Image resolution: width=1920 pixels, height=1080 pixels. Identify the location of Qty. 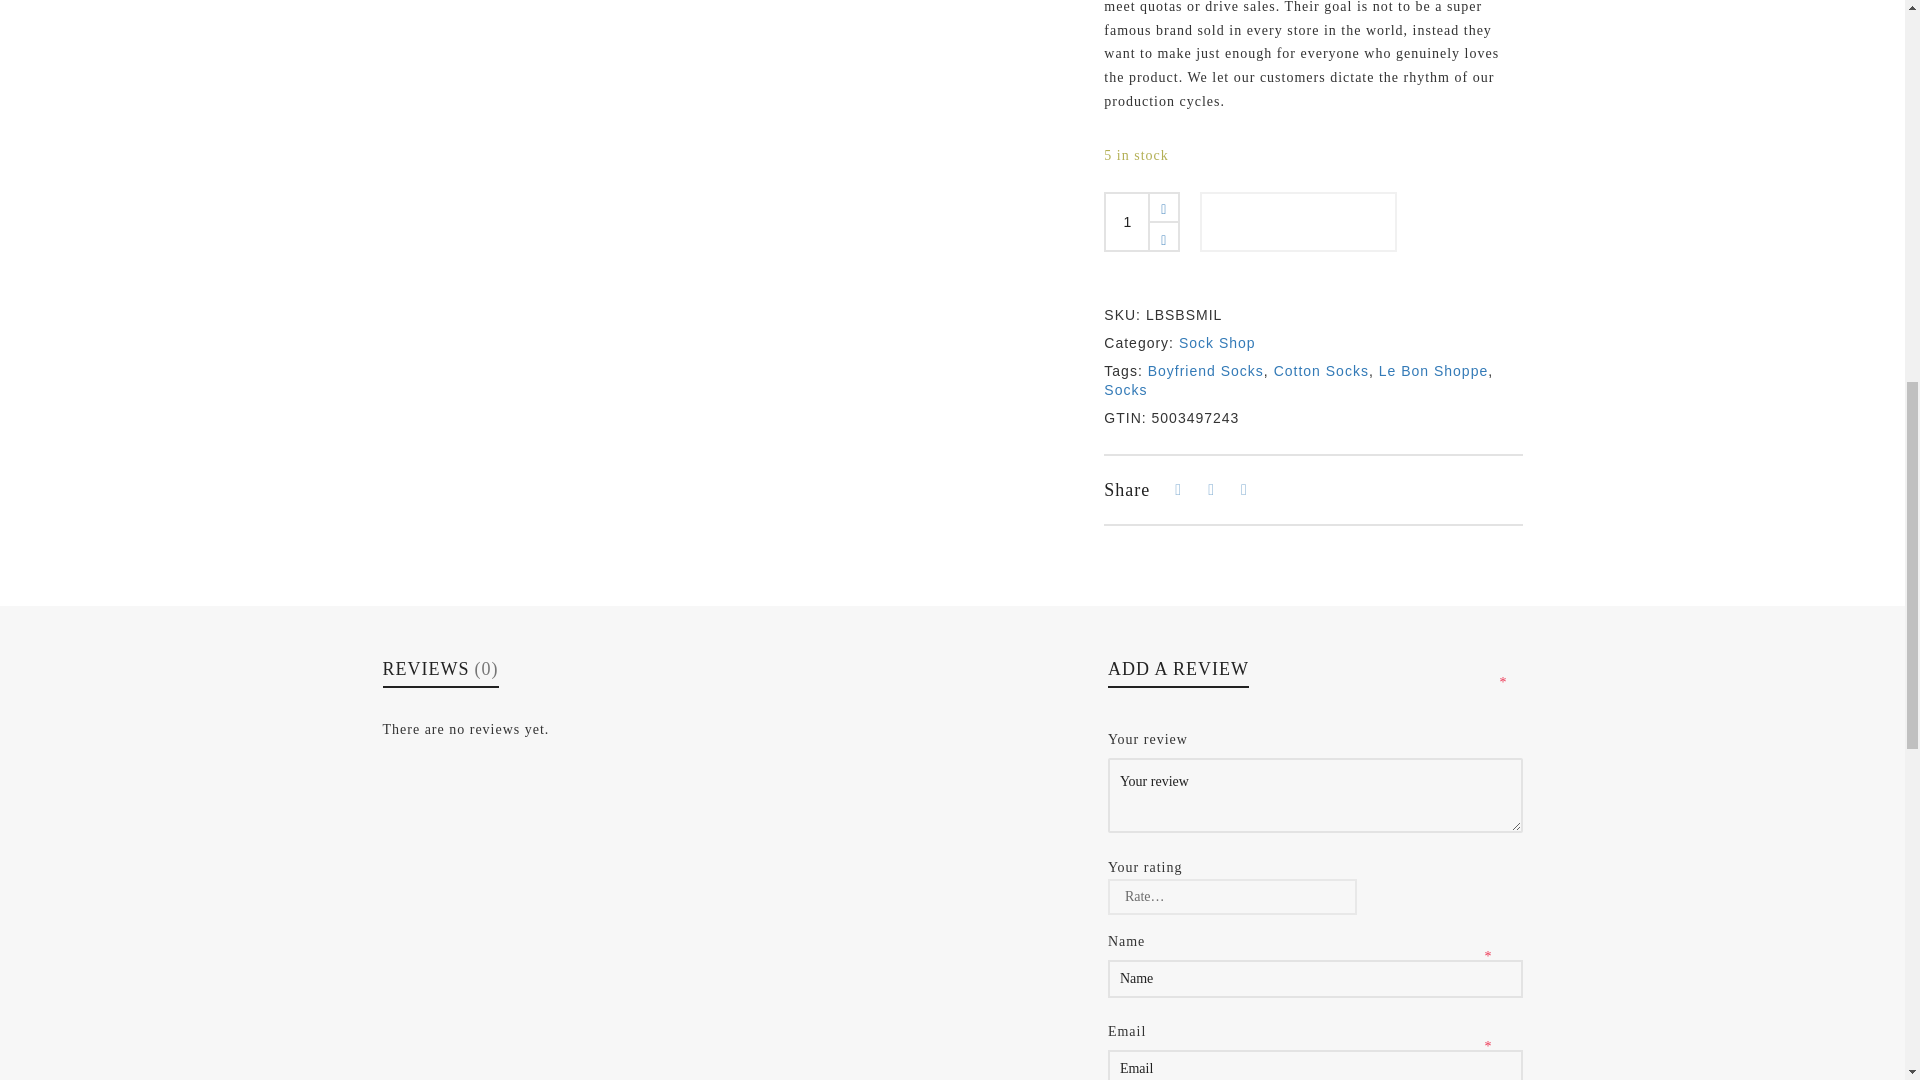
(1127, 222).